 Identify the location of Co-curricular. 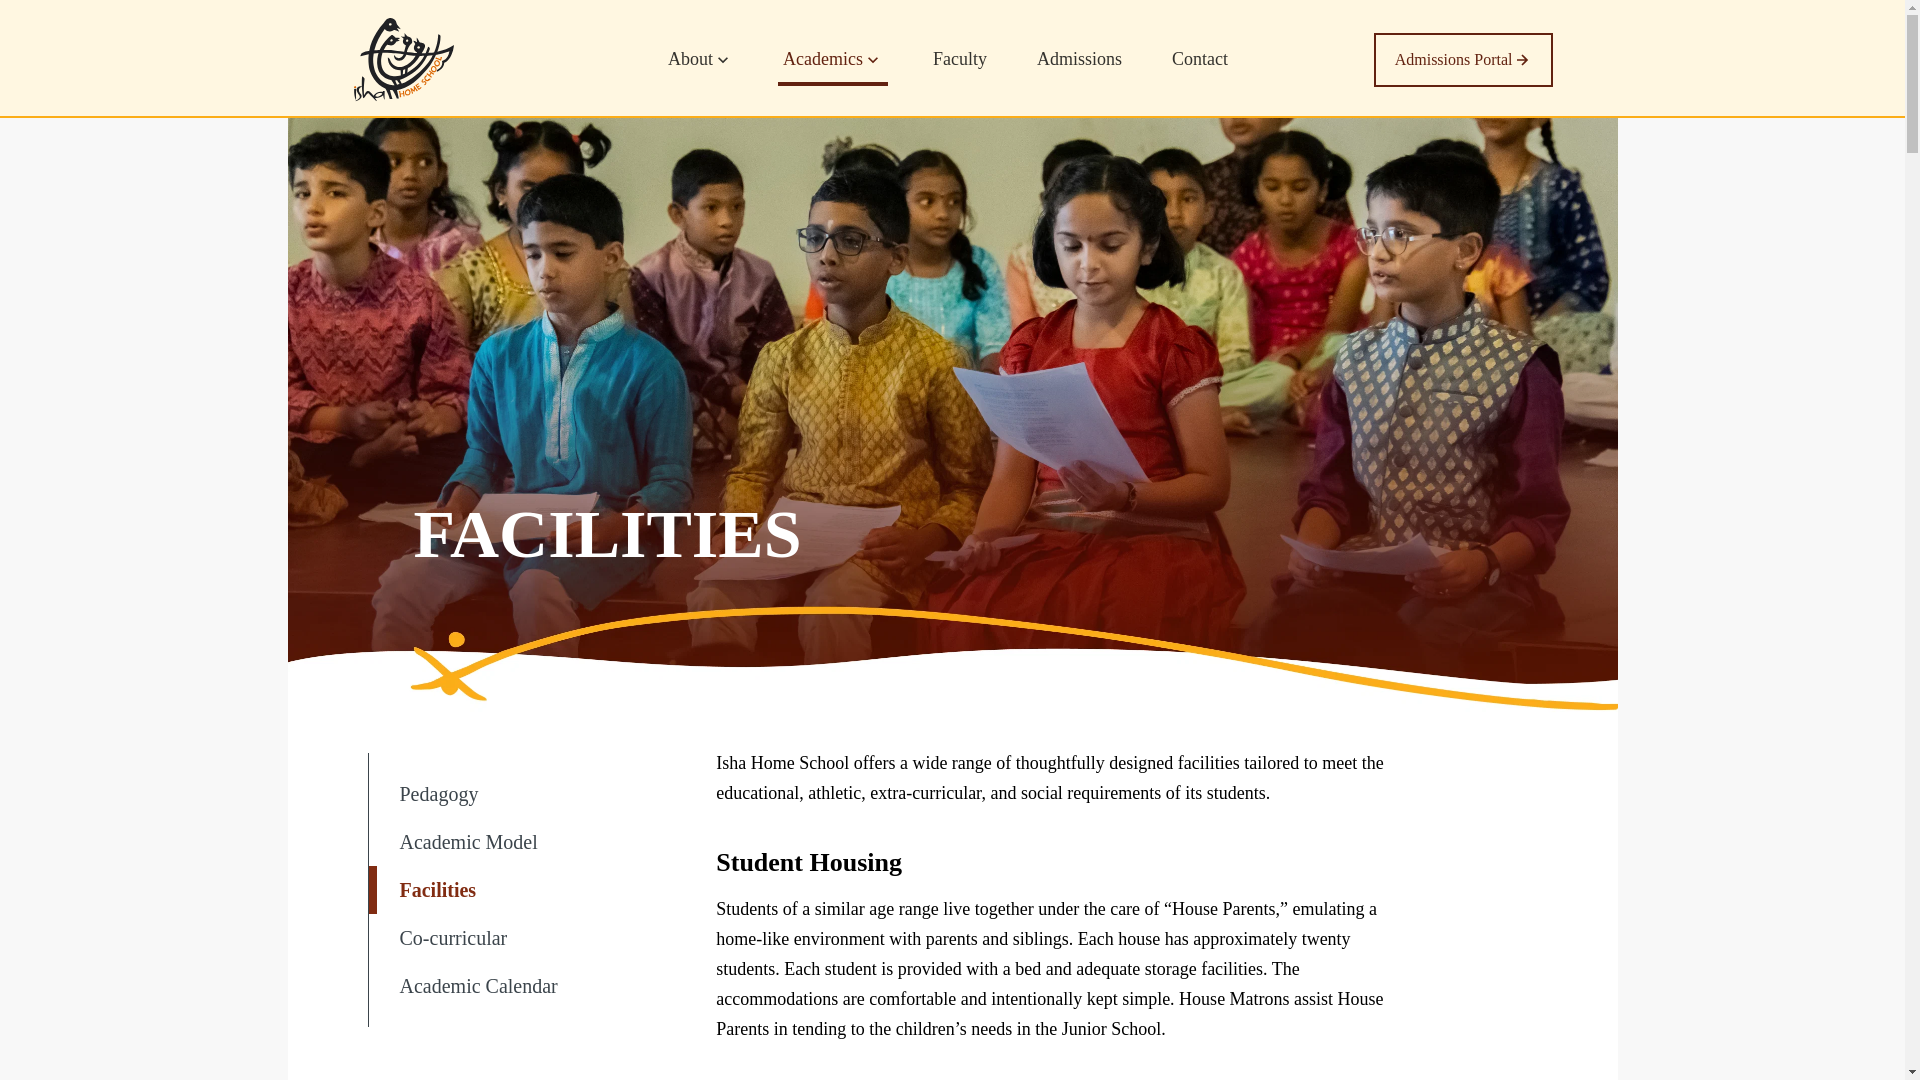
(504, 938).